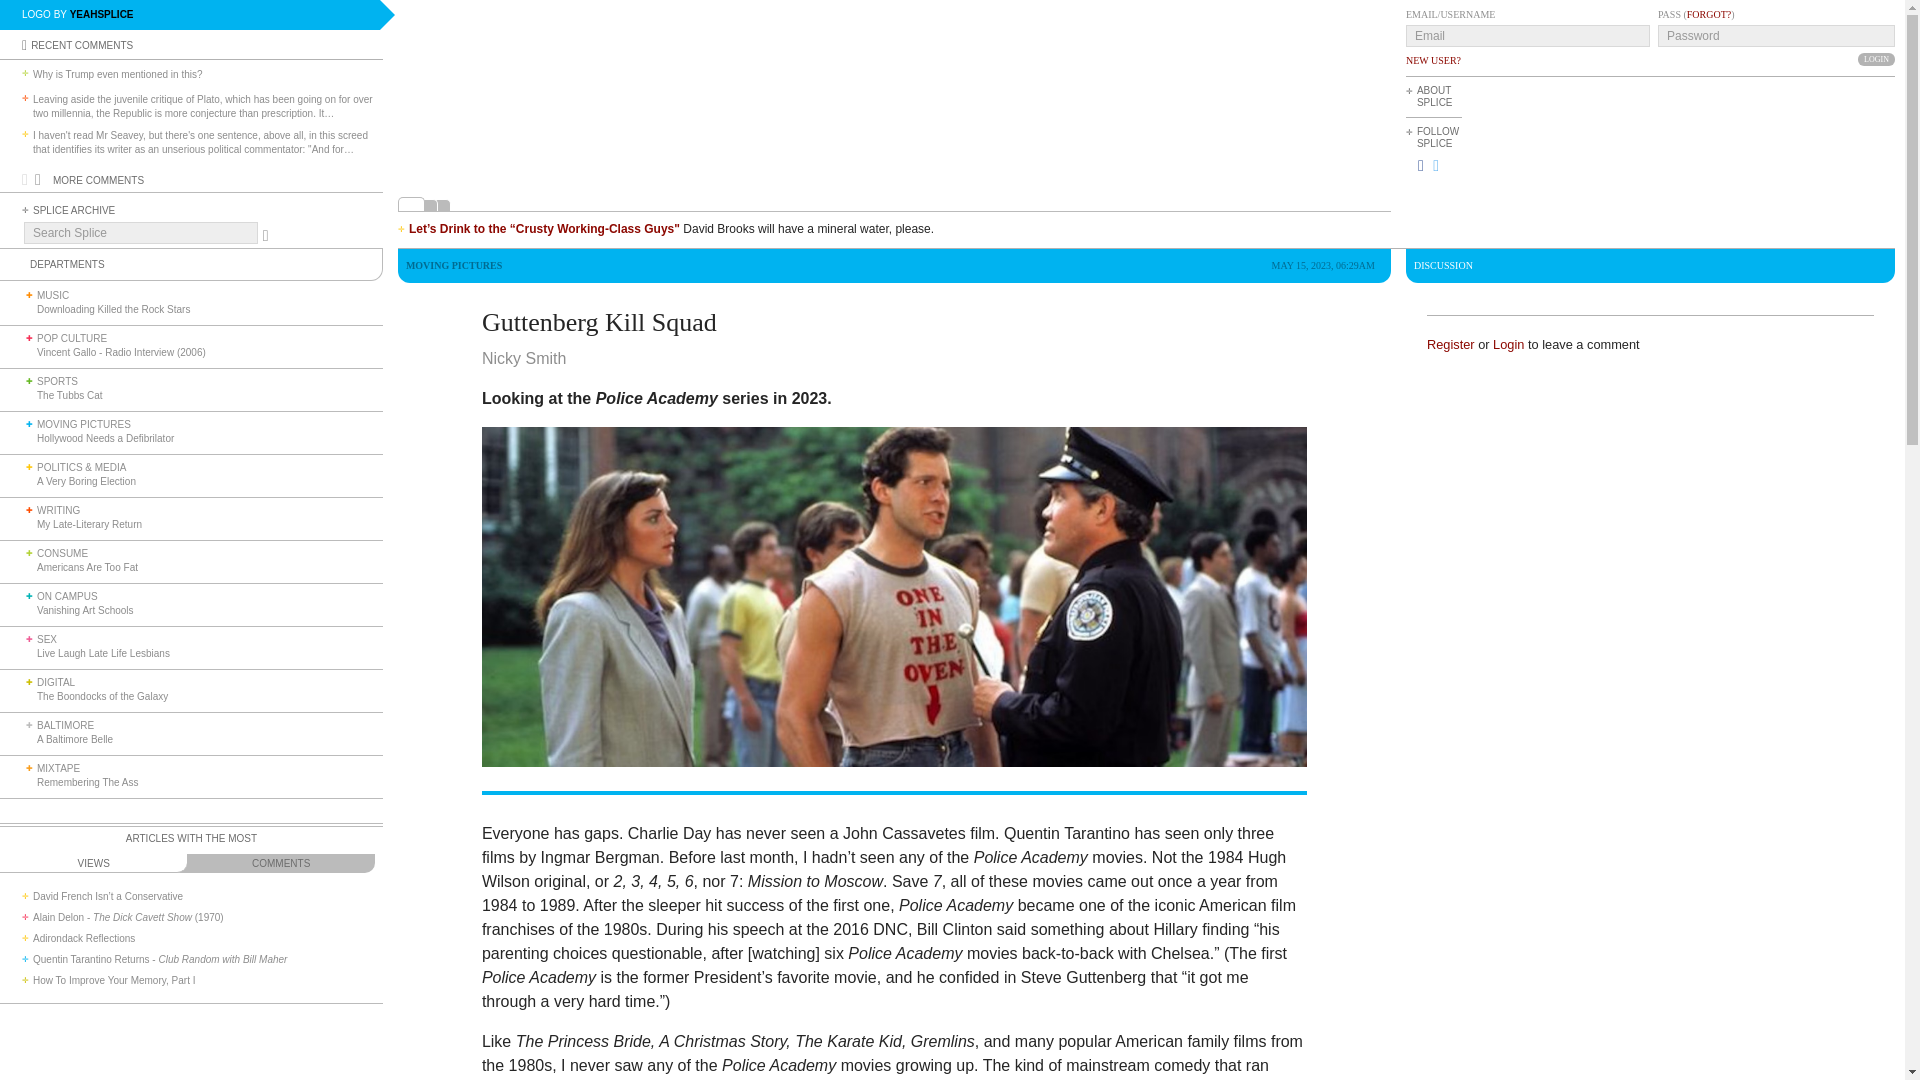 The height and width of the screenshot is (1080, 1920). What do you see at coordinates (1876, 58) in the screenshot?
I see `Login` at bounding box center [1876, 58].